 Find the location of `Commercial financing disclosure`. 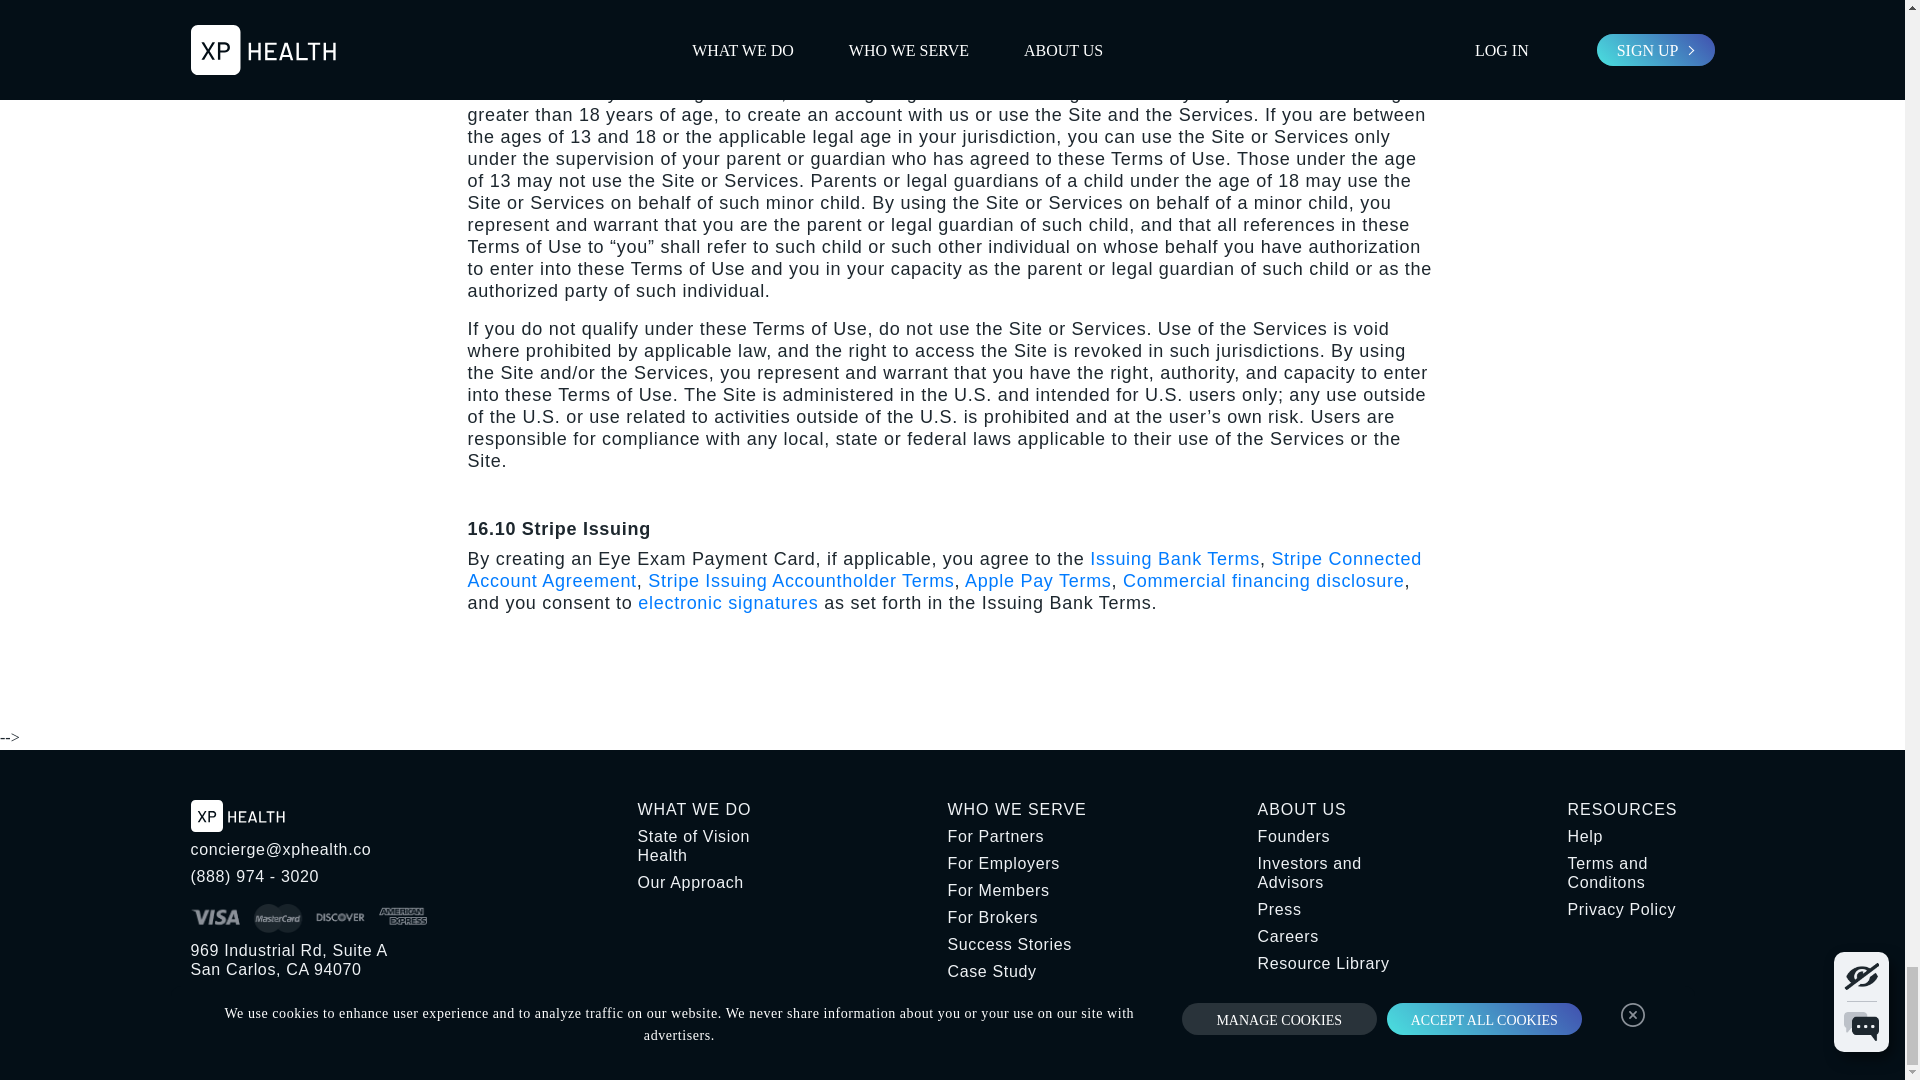

Commercial financing disclosure is located at coordinates (1263, 580).